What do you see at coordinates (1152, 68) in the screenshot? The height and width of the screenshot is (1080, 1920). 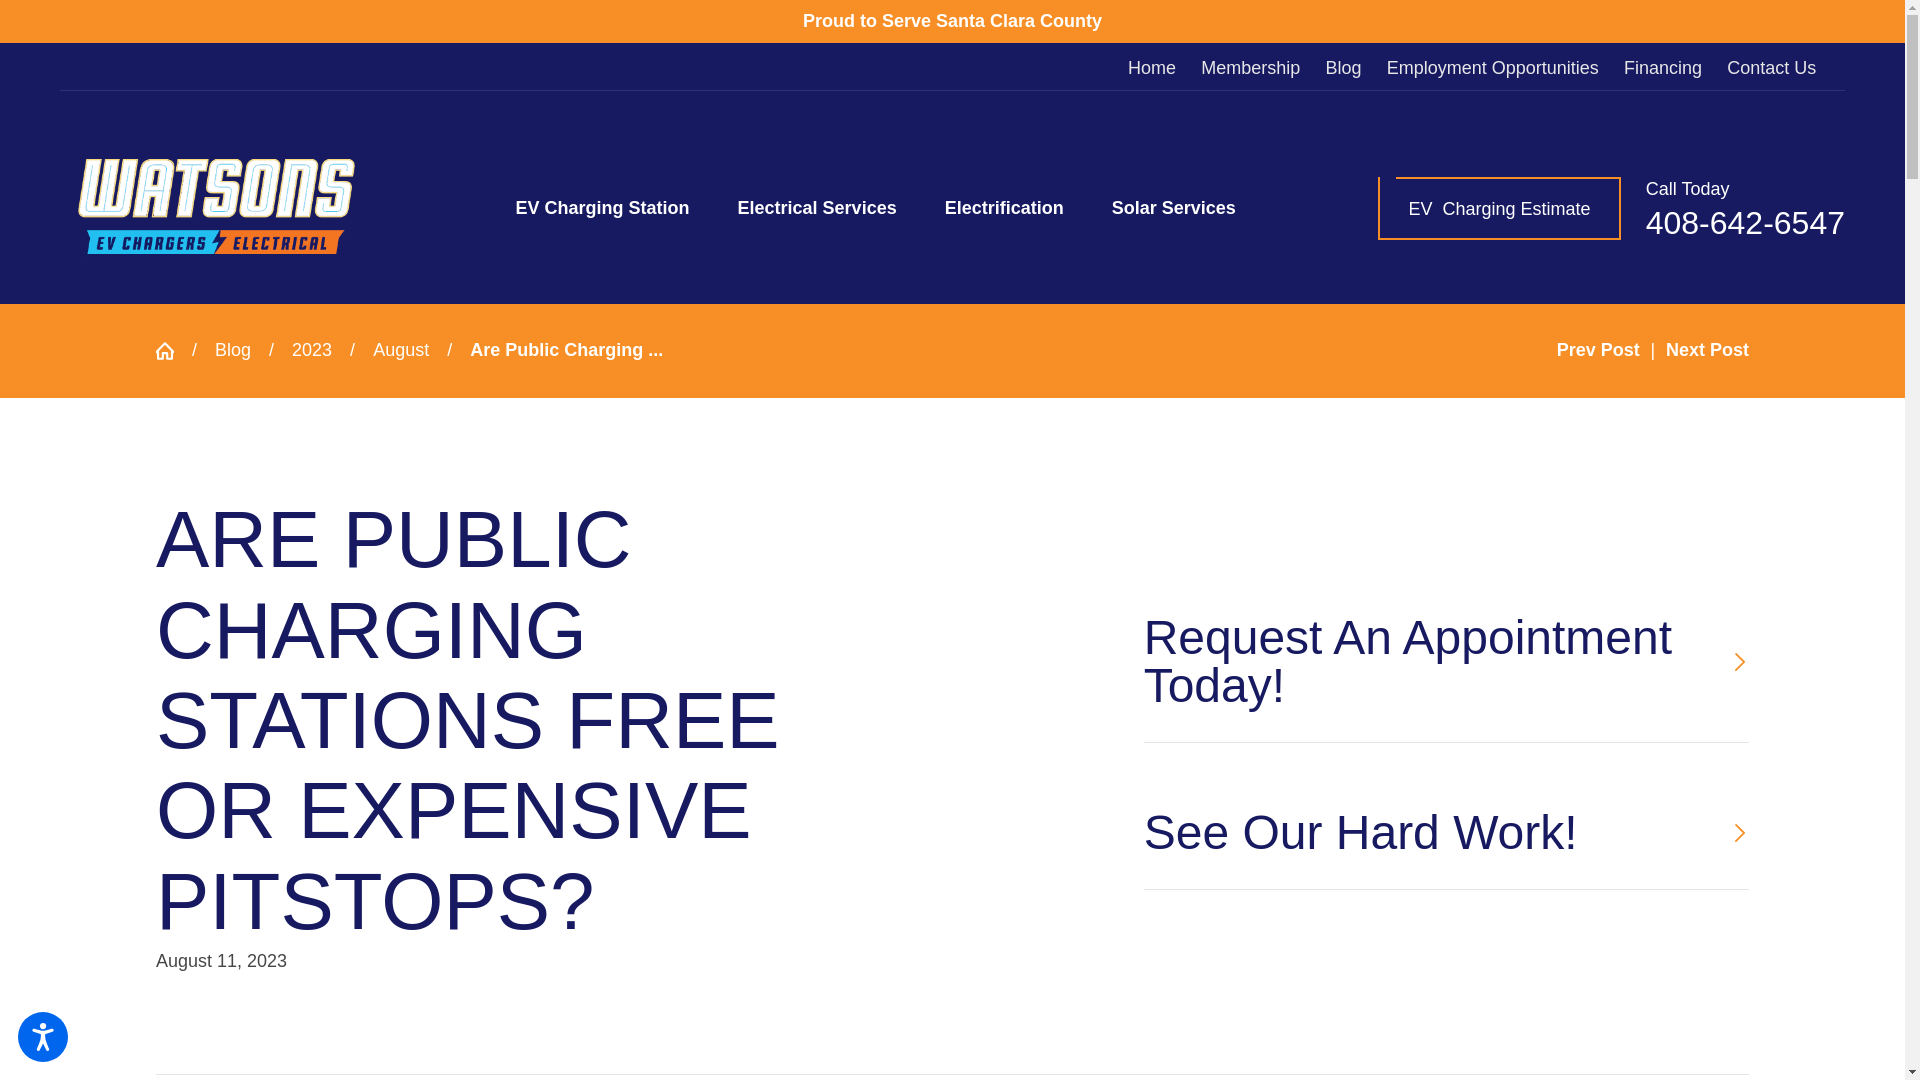 I see `Home` at bounding box center [1152, 68].